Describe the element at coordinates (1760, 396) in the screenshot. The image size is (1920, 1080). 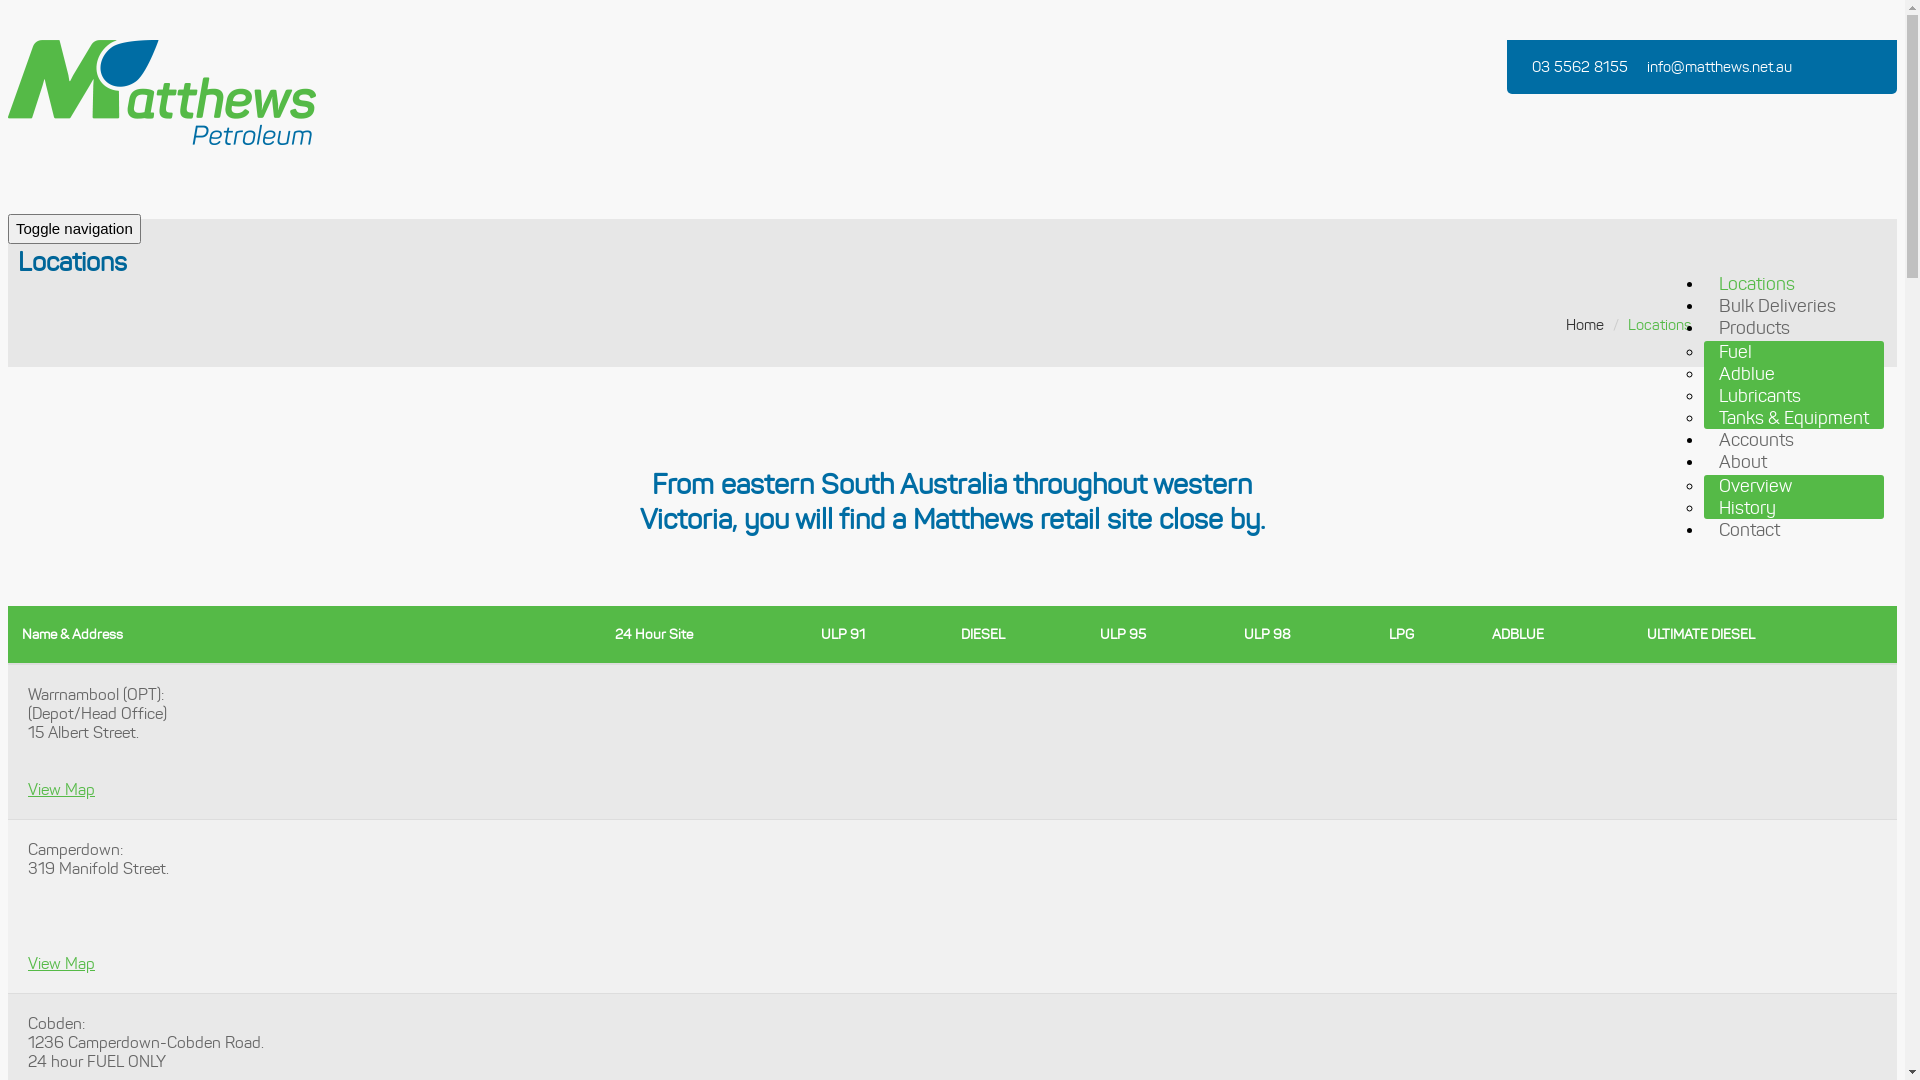
I see `Lubricants` at that location.